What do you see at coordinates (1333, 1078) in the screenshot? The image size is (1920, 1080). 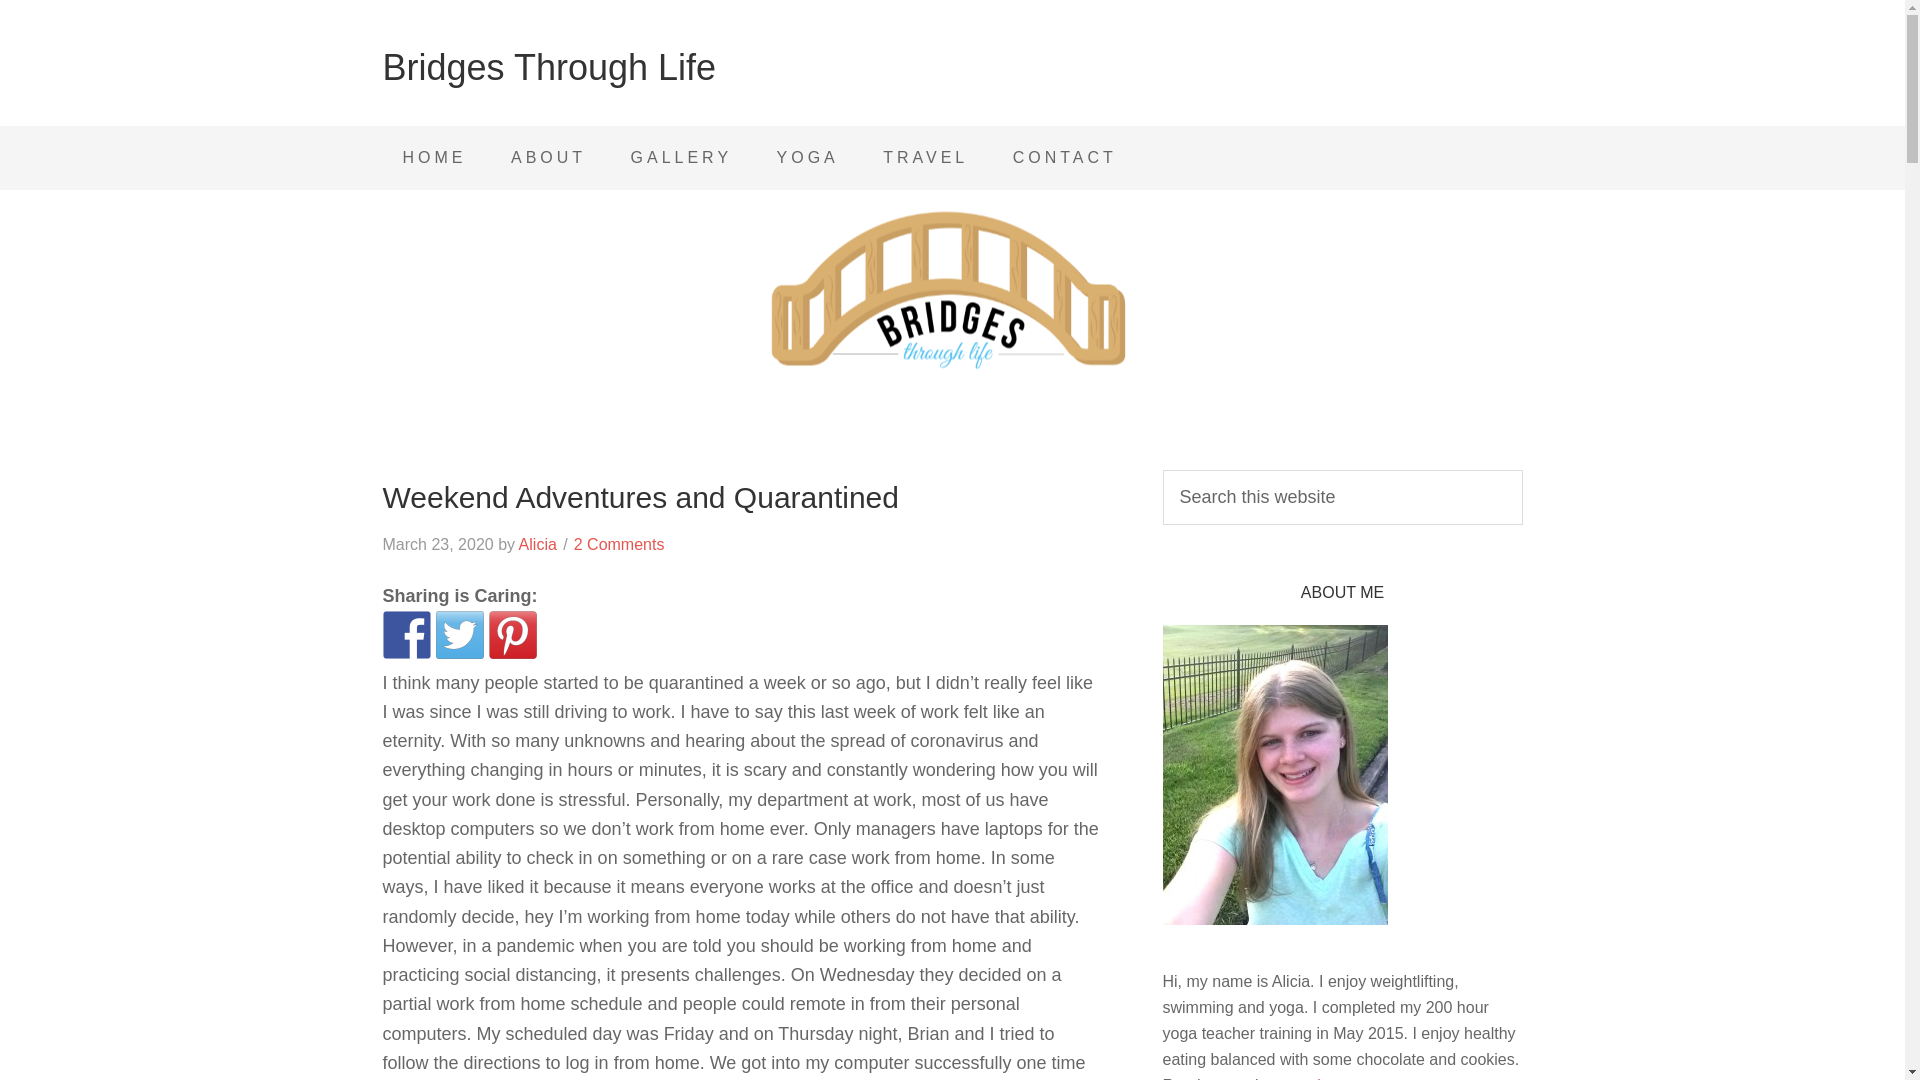 I see `here` at bounding box center [1333, 1078].